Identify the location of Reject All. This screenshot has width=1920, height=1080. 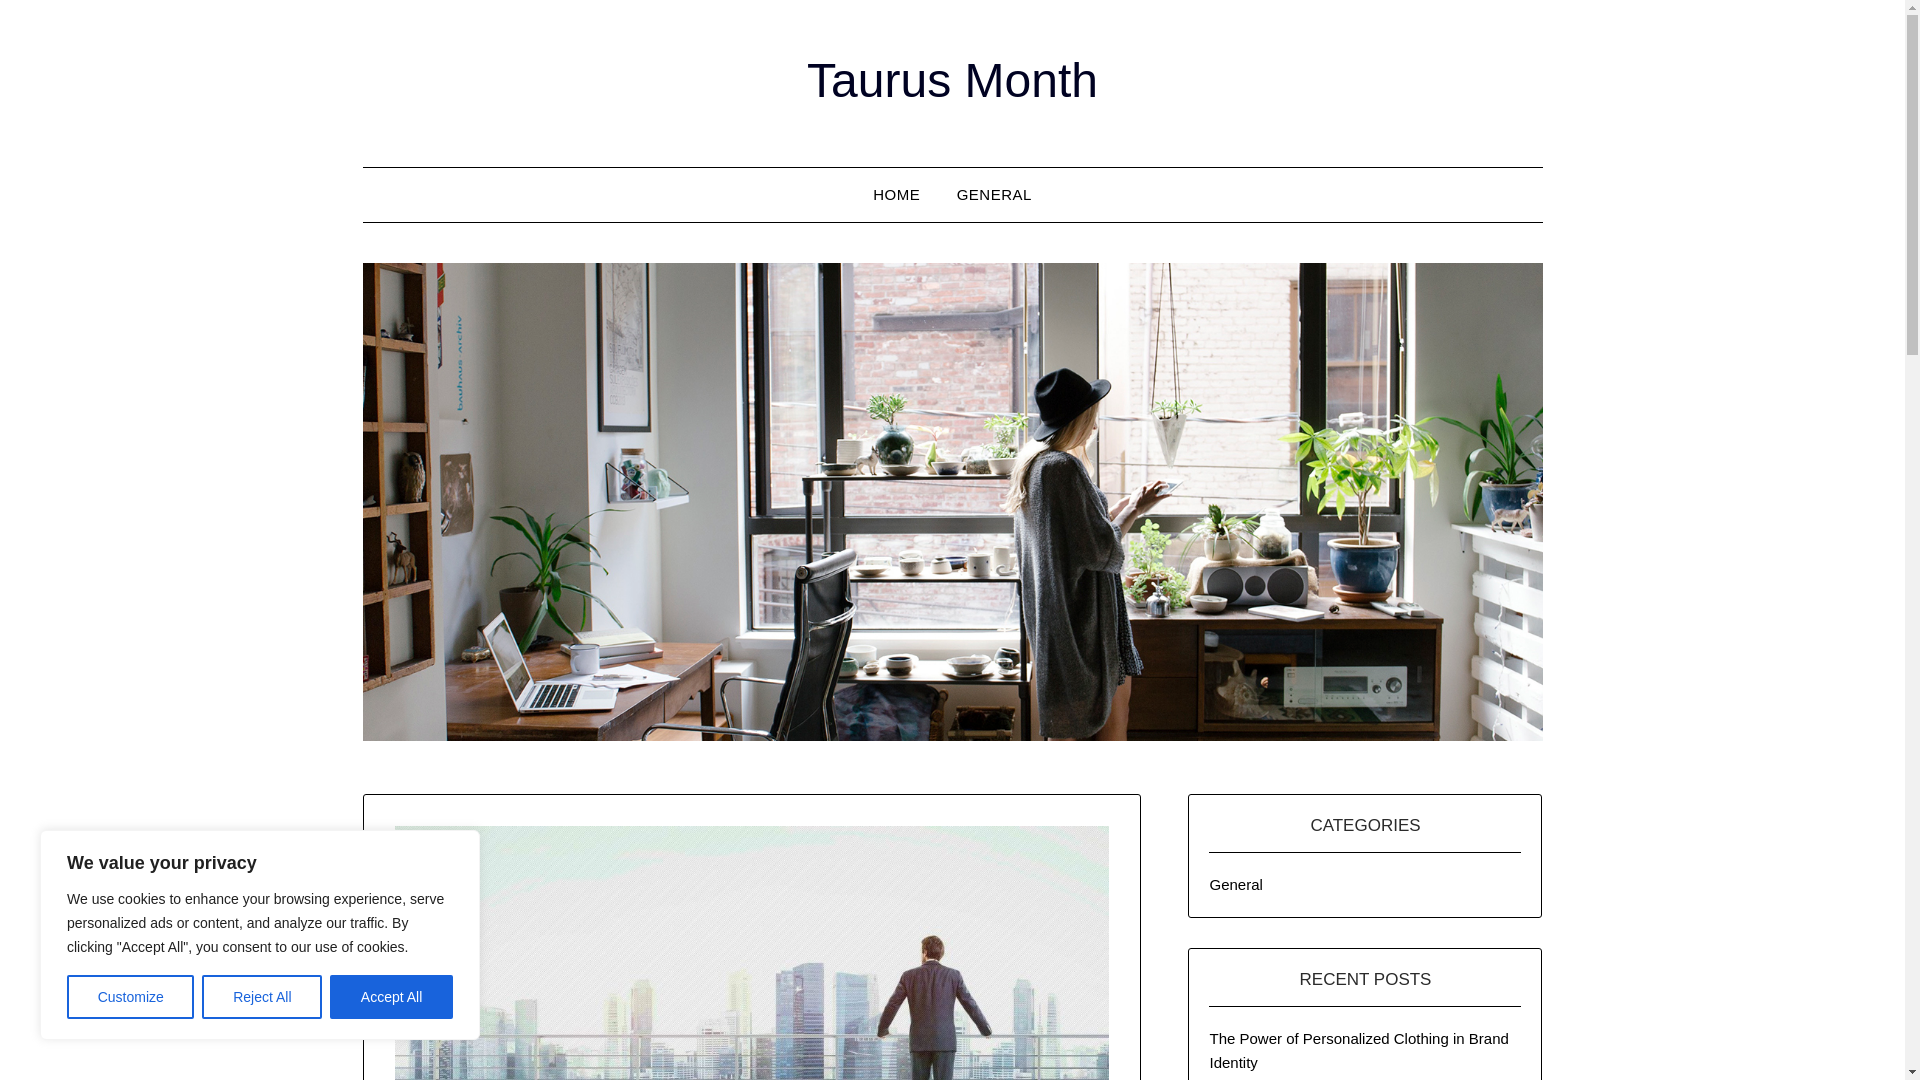
(262, 997).